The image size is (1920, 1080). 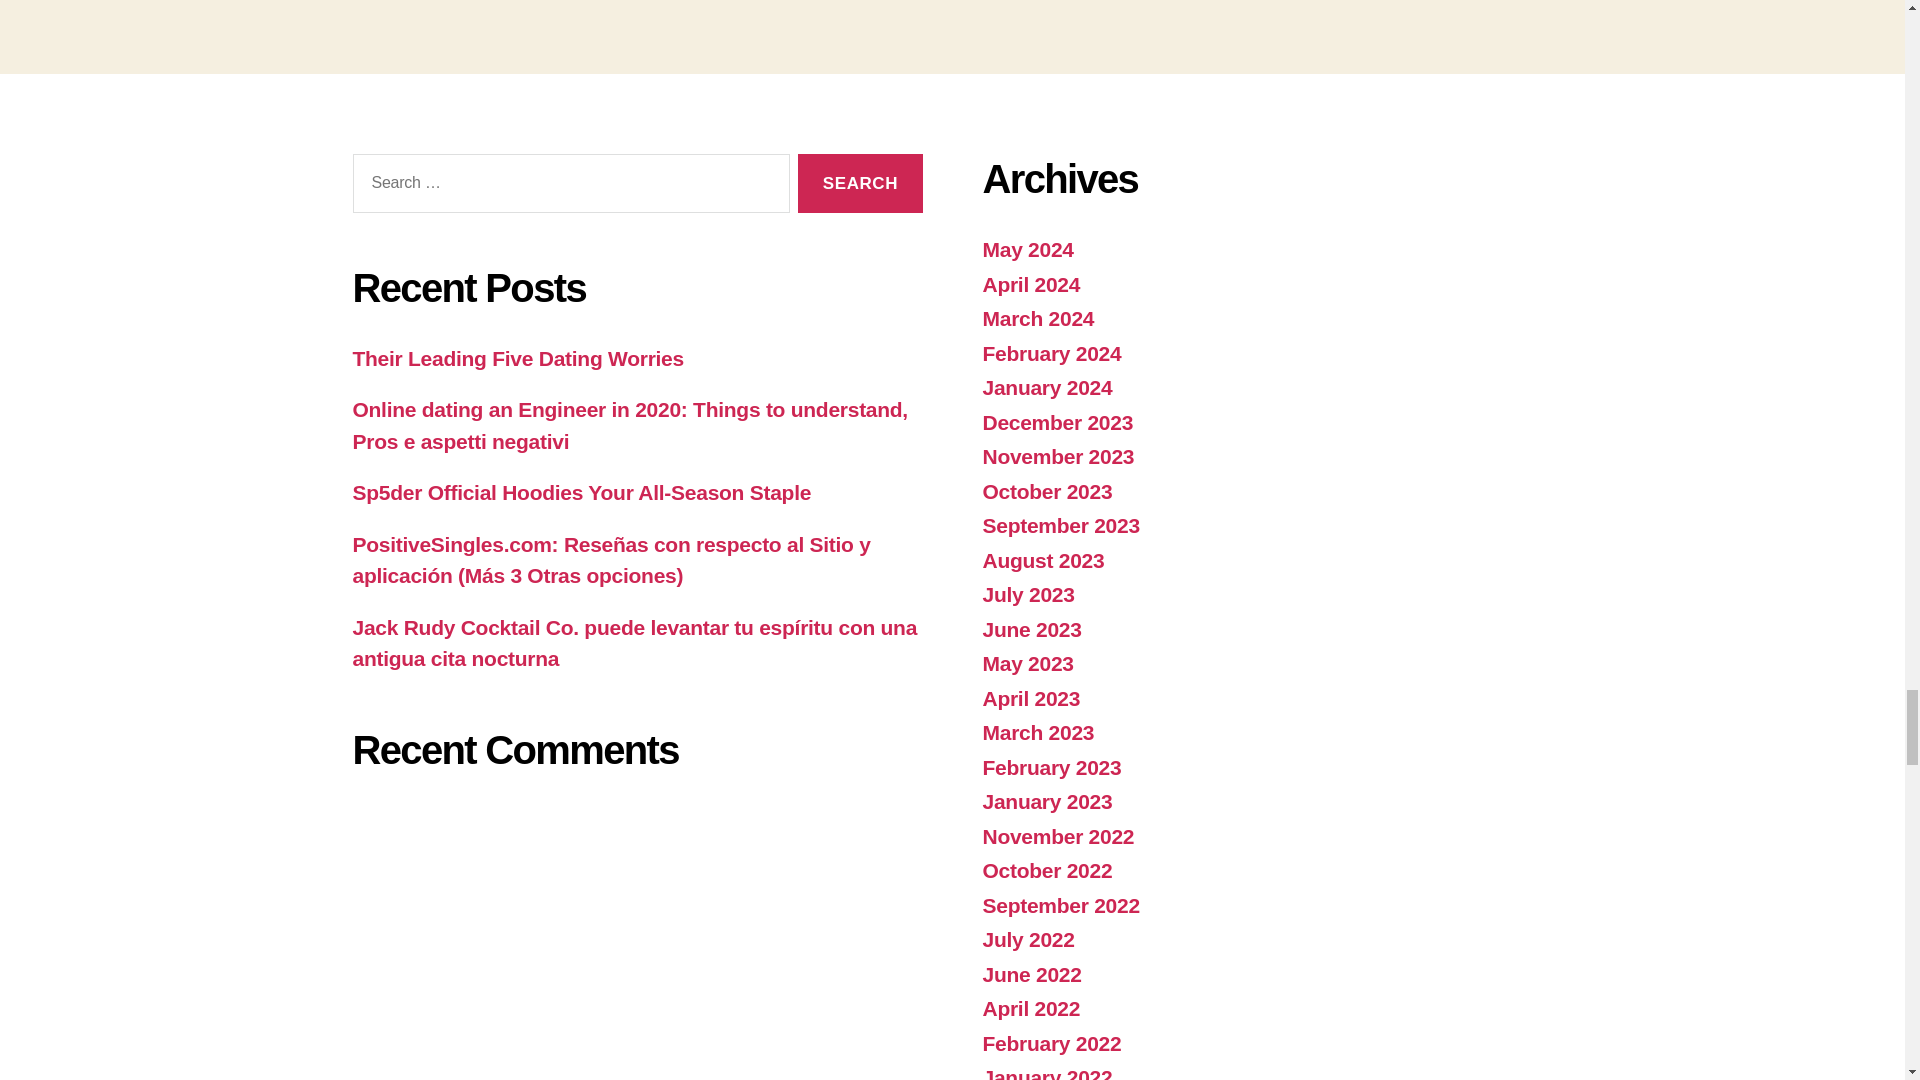 I want to click on March 2024, so click(x=1038, y=318).